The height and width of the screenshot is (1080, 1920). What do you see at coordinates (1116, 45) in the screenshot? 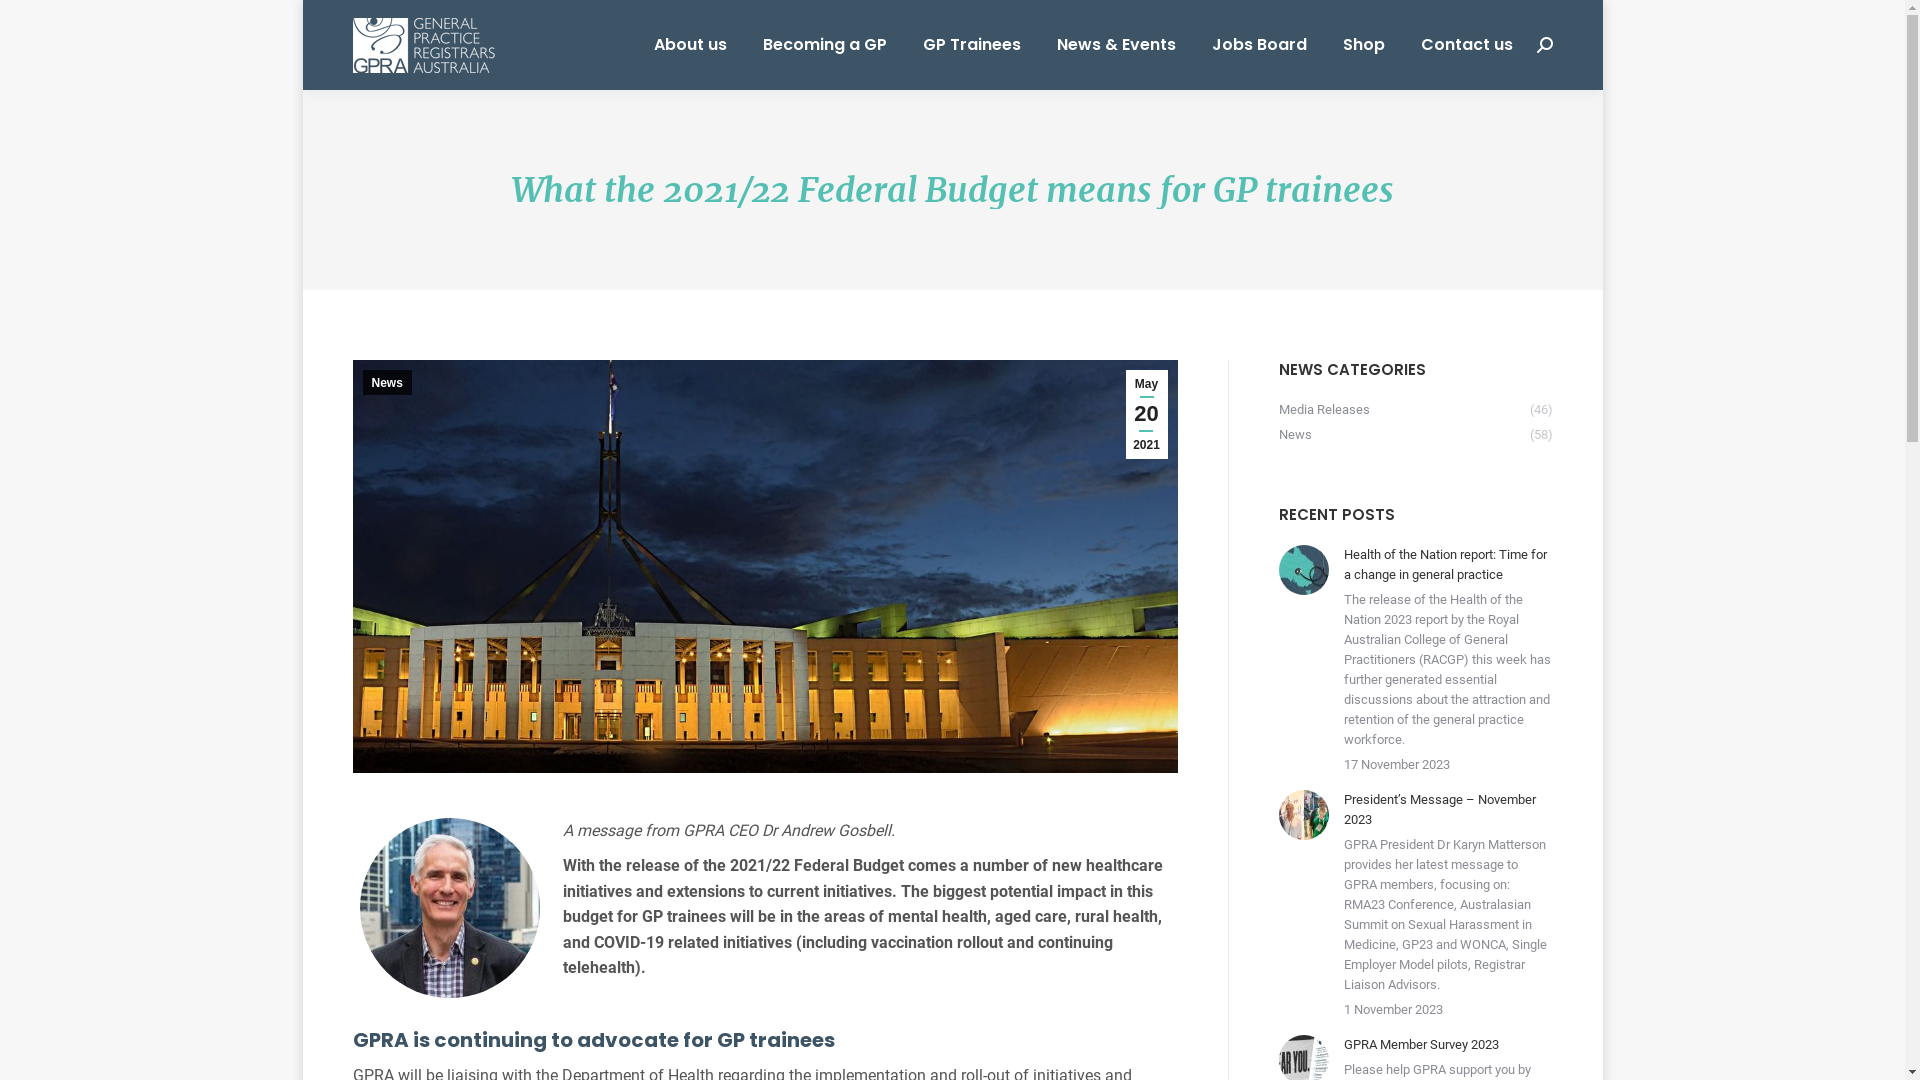
I see `News & Events` at bounding box center [1116, 45].